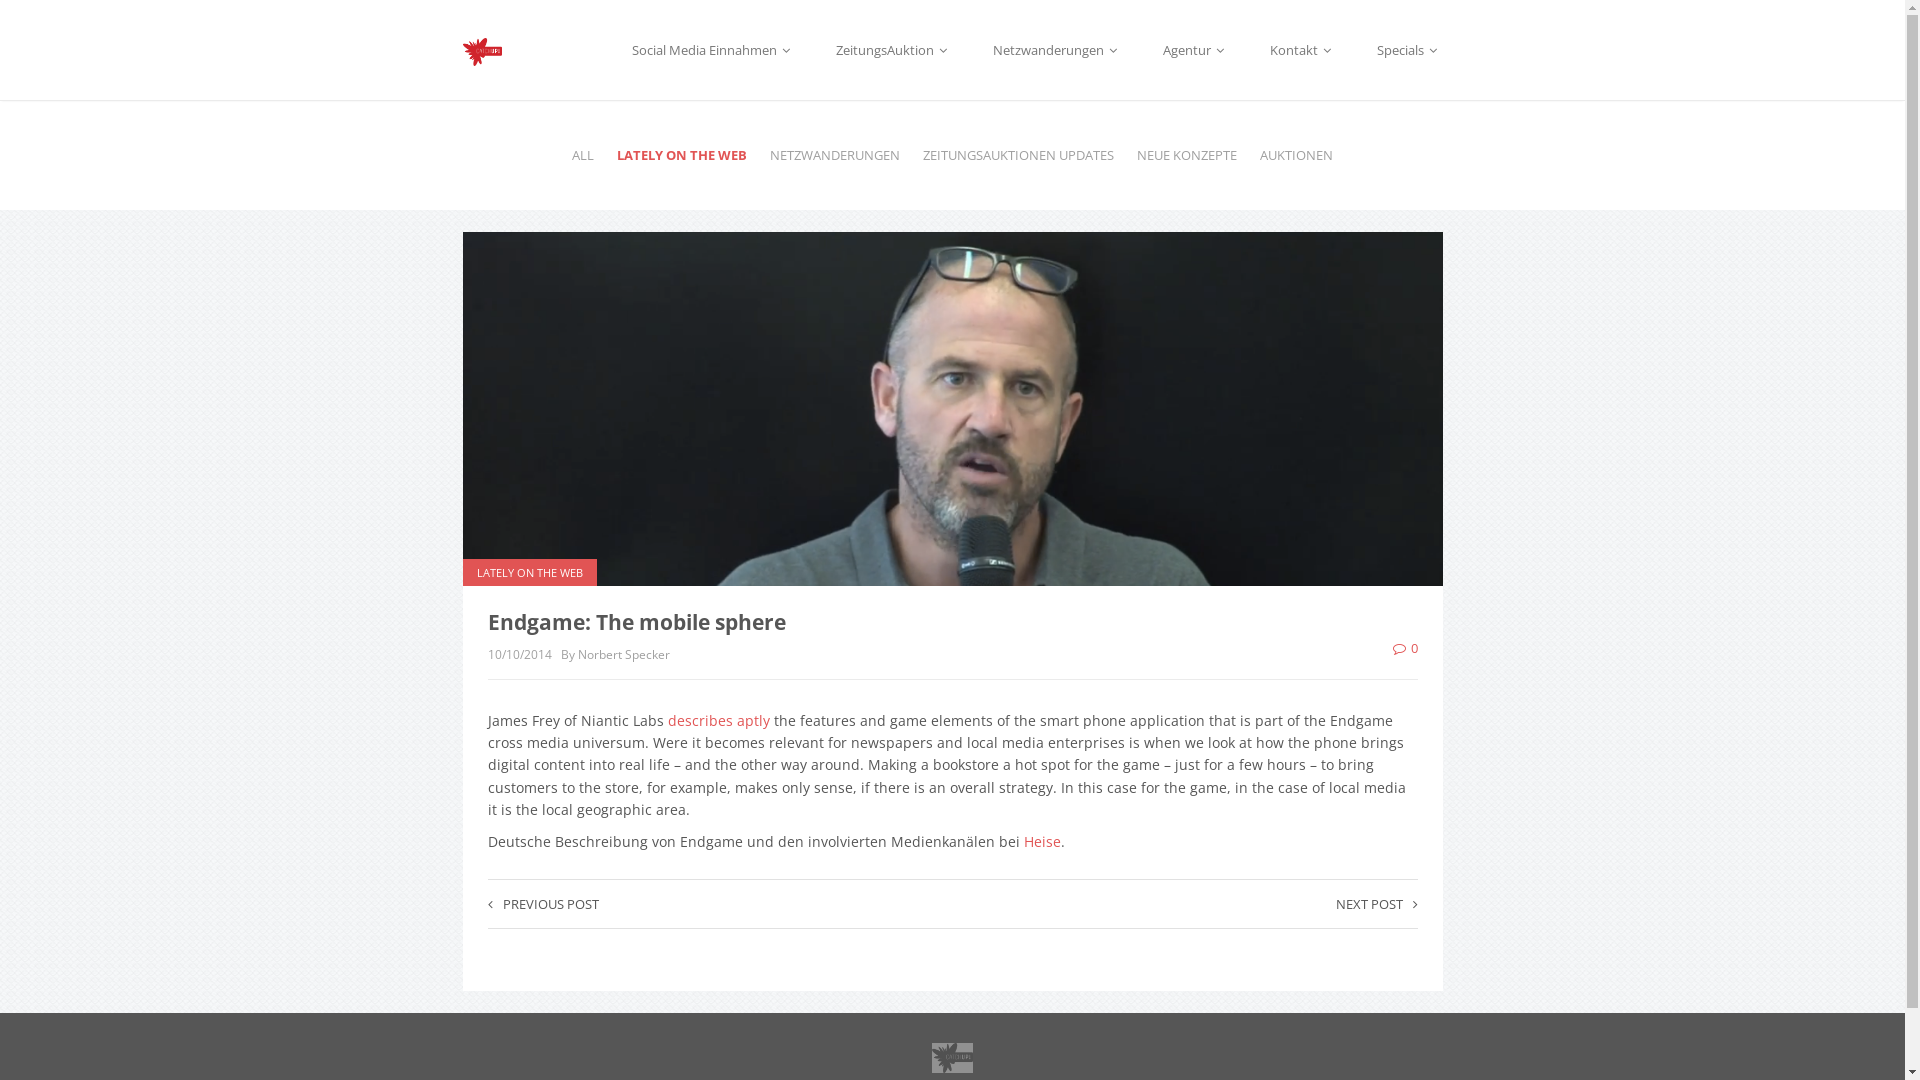 The image size is (1920, 1080). Describe the element at coordinates (894, 51) in the screenshot. I see `ZeitungsAuktion` at that location.